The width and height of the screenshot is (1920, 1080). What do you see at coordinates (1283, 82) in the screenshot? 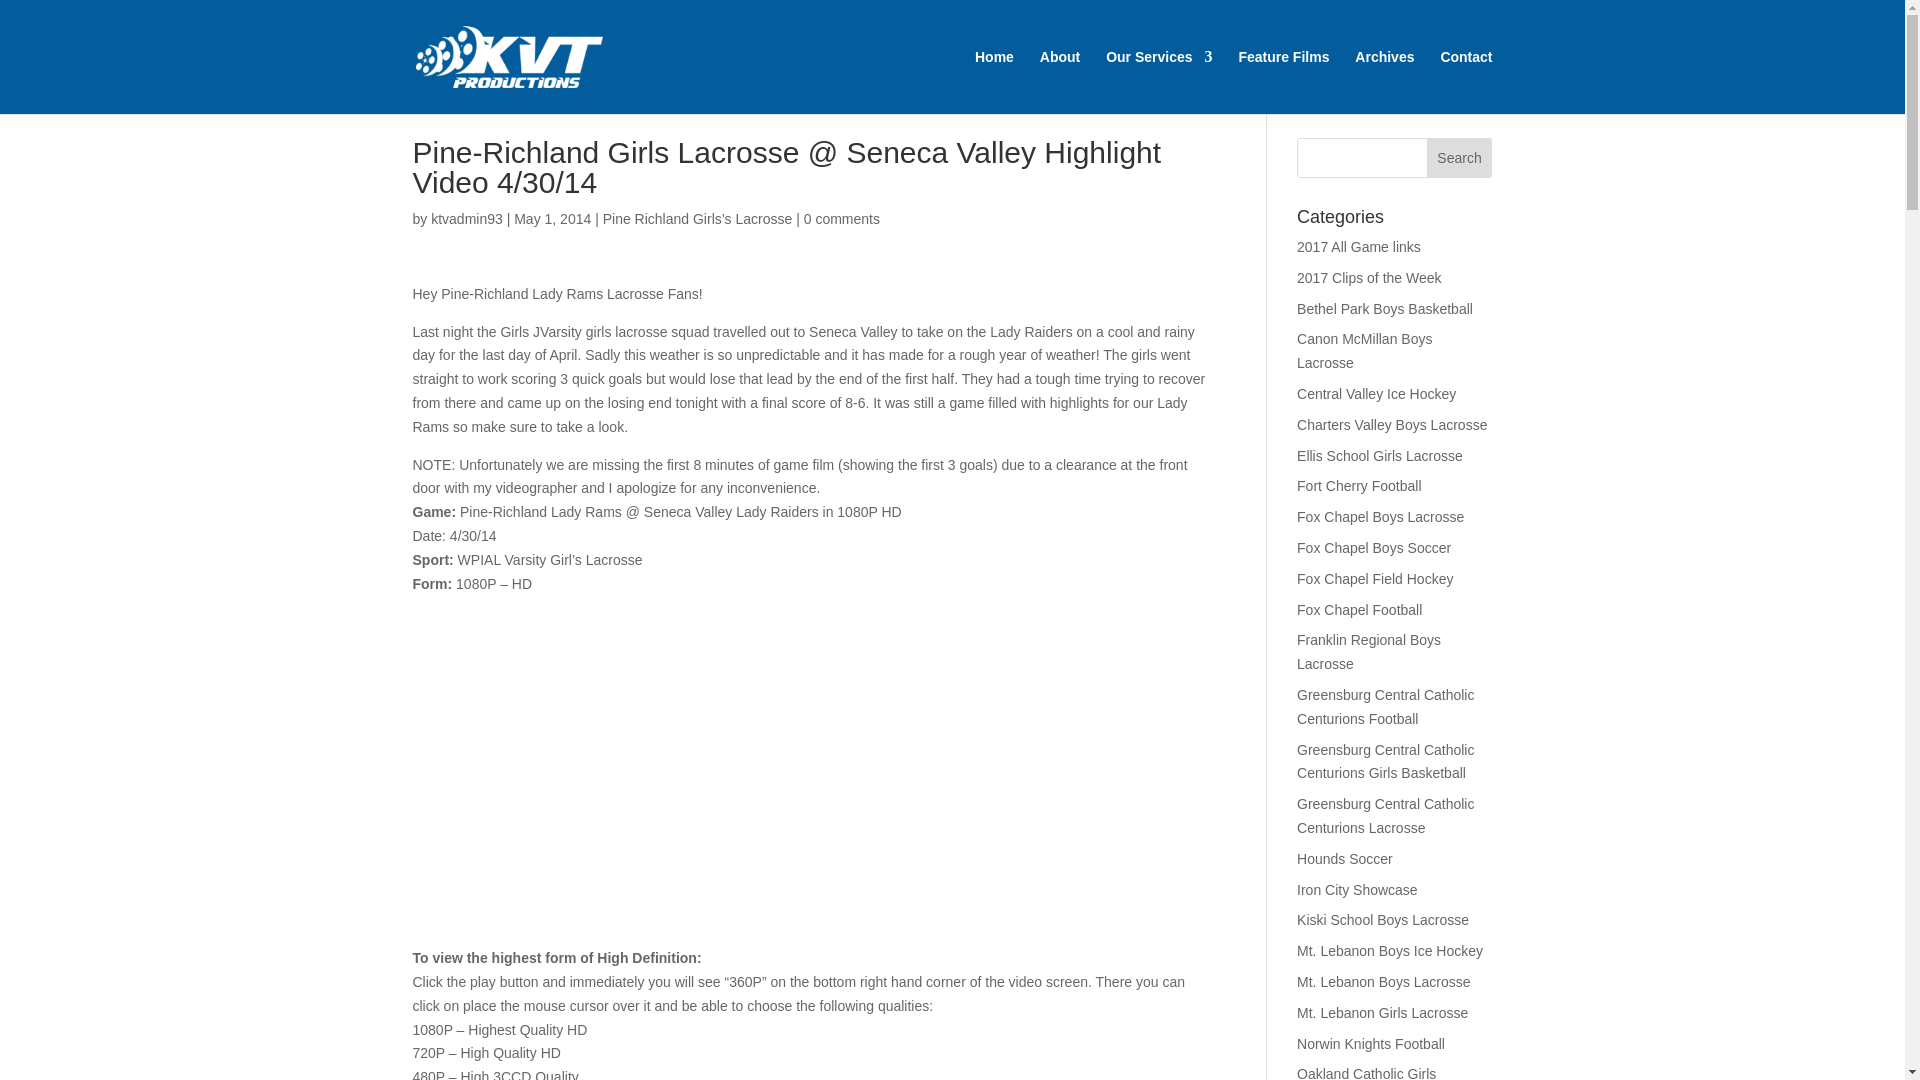
I see `Feature Films` at bounding box center [1283, 82].